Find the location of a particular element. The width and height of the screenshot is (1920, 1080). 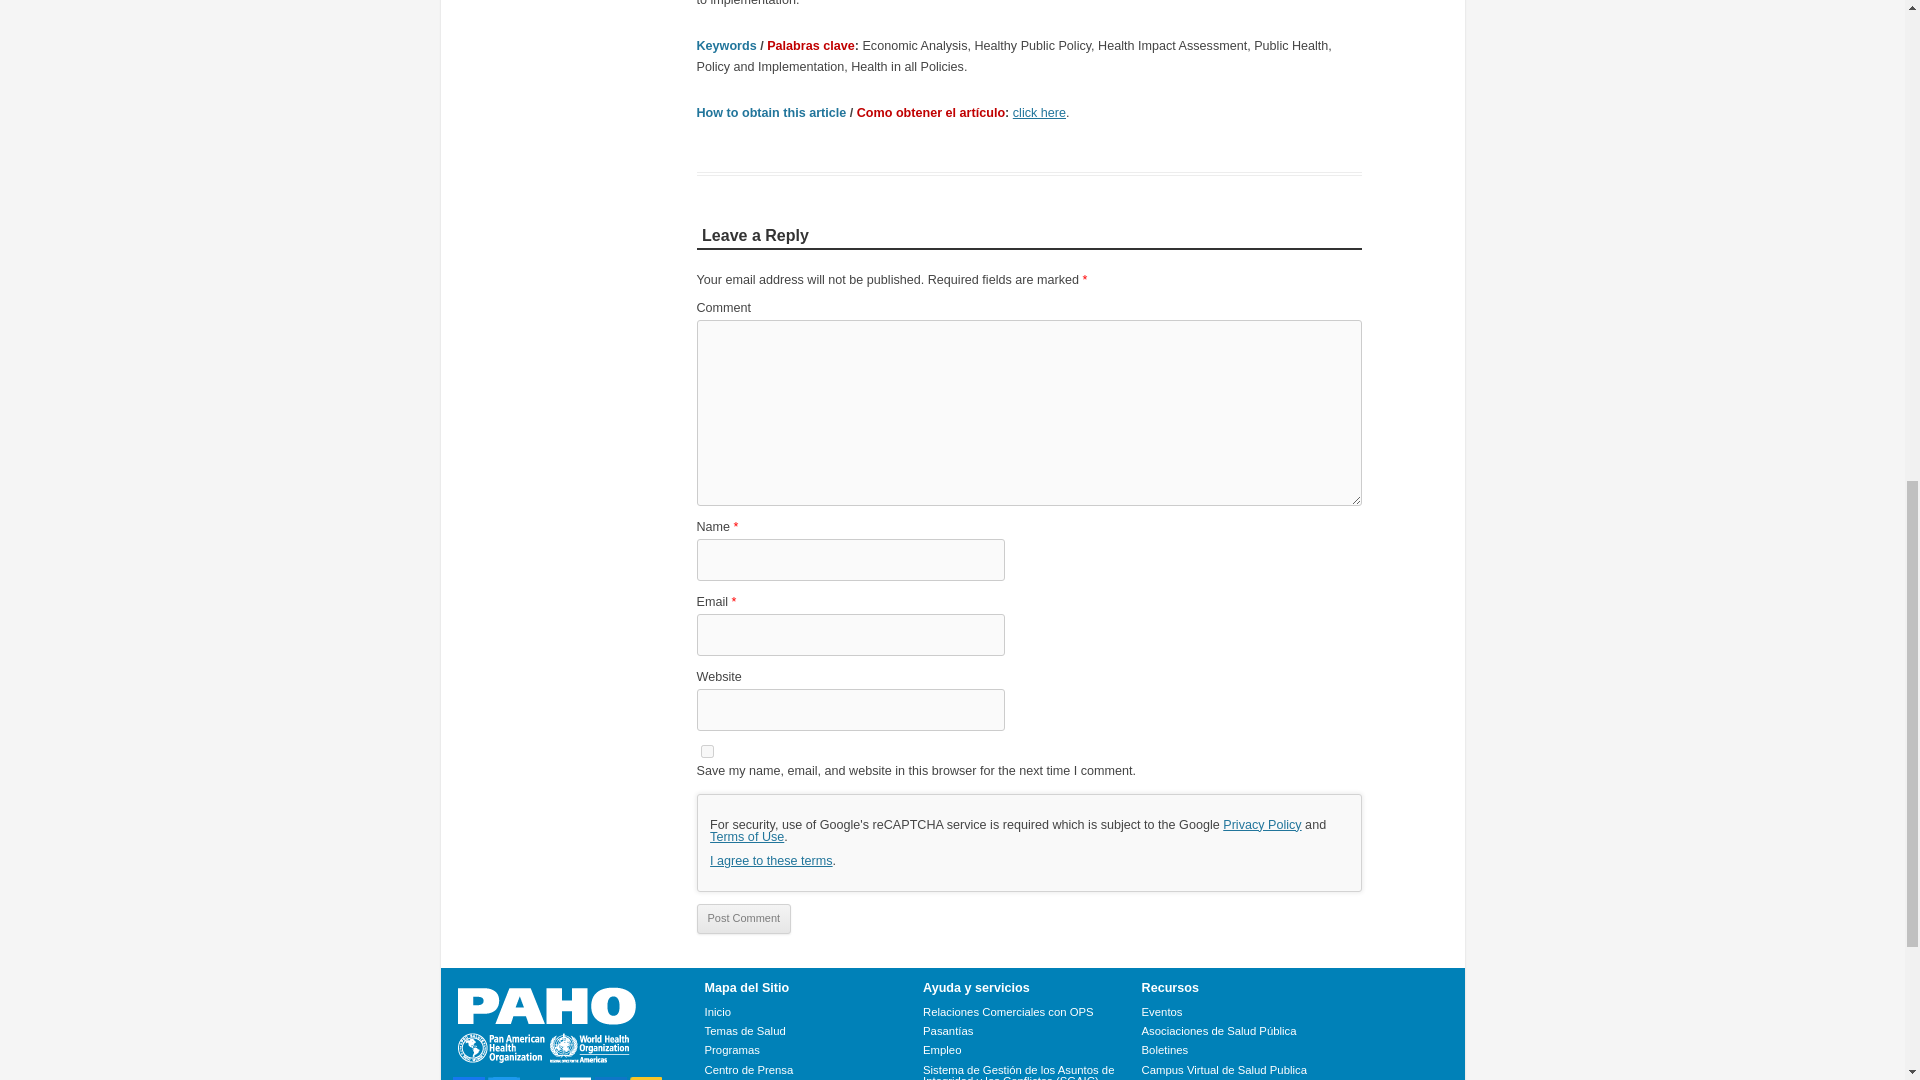

Privacy Policy is located at coordinates (1262, 824).